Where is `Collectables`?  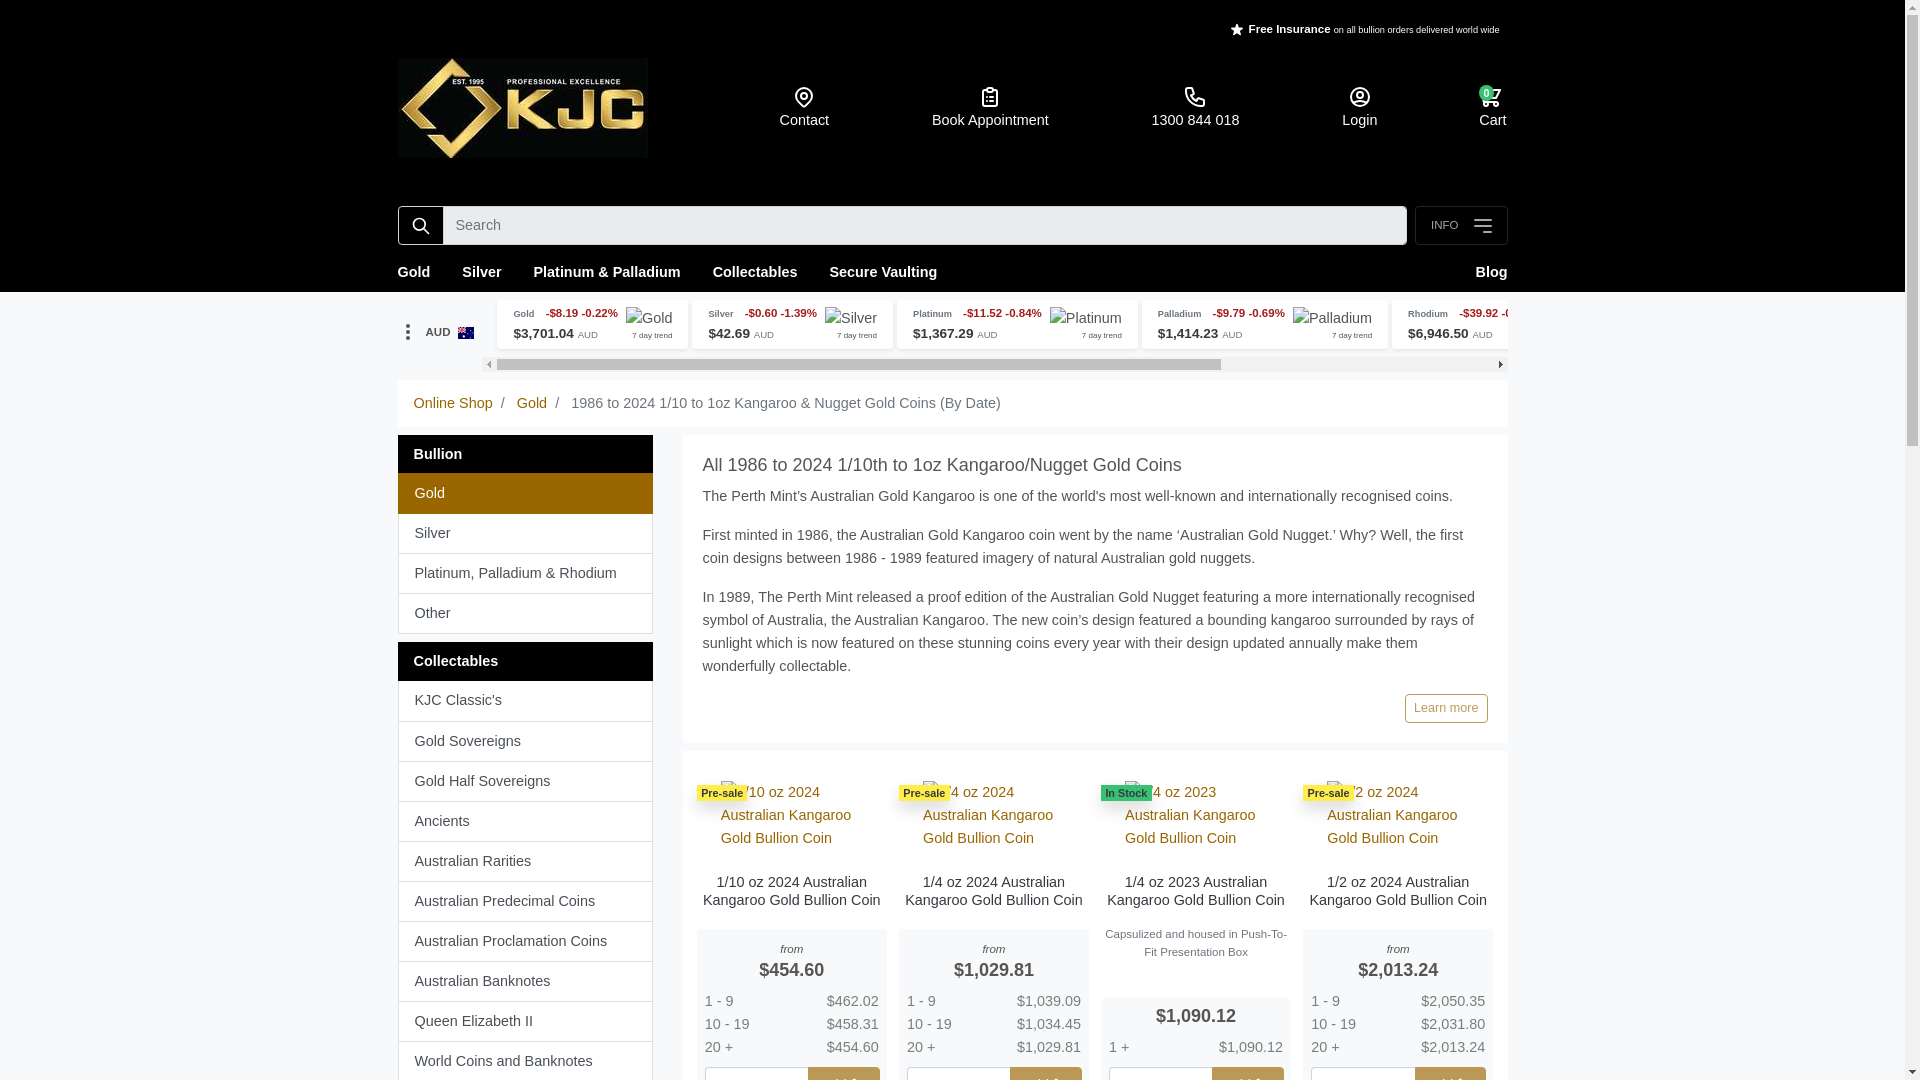
Collectables is located at coordinates (755, 272).